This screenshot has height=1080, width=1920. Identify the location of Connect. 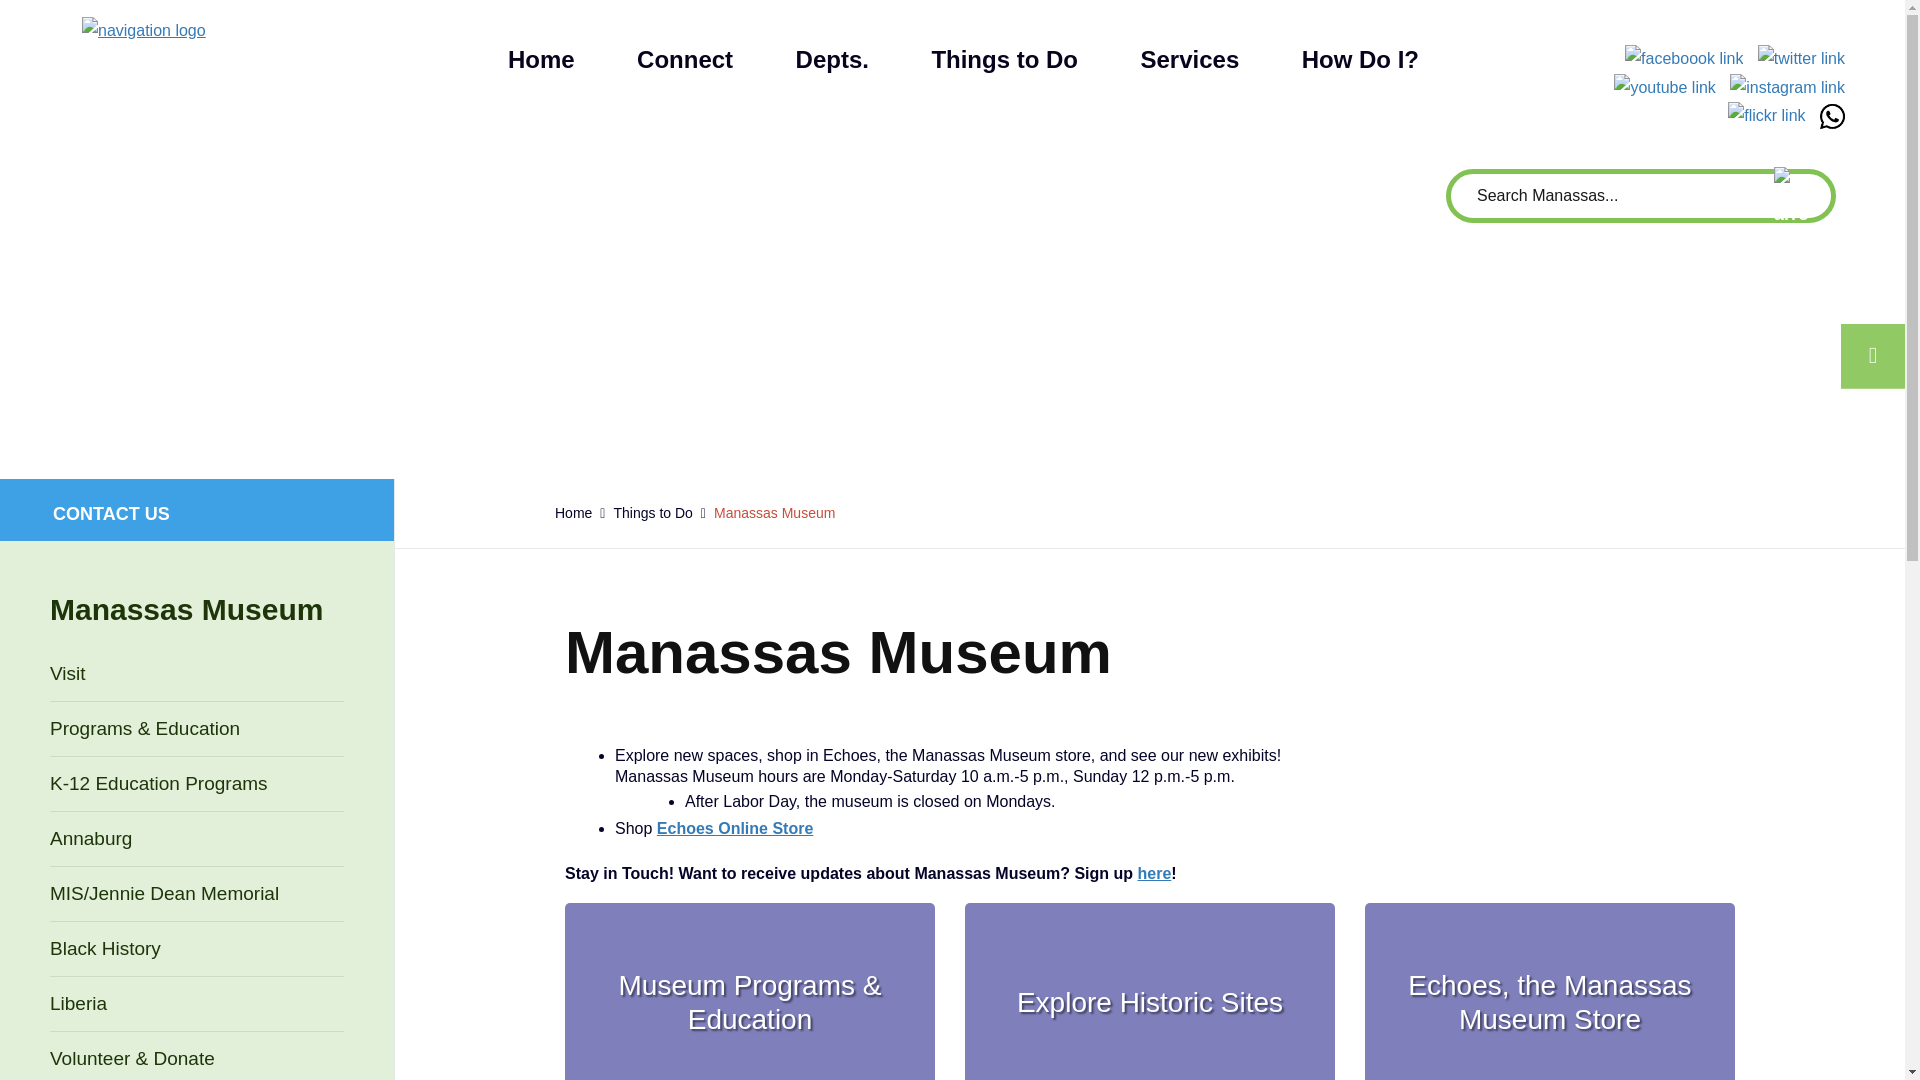
(685, 60).